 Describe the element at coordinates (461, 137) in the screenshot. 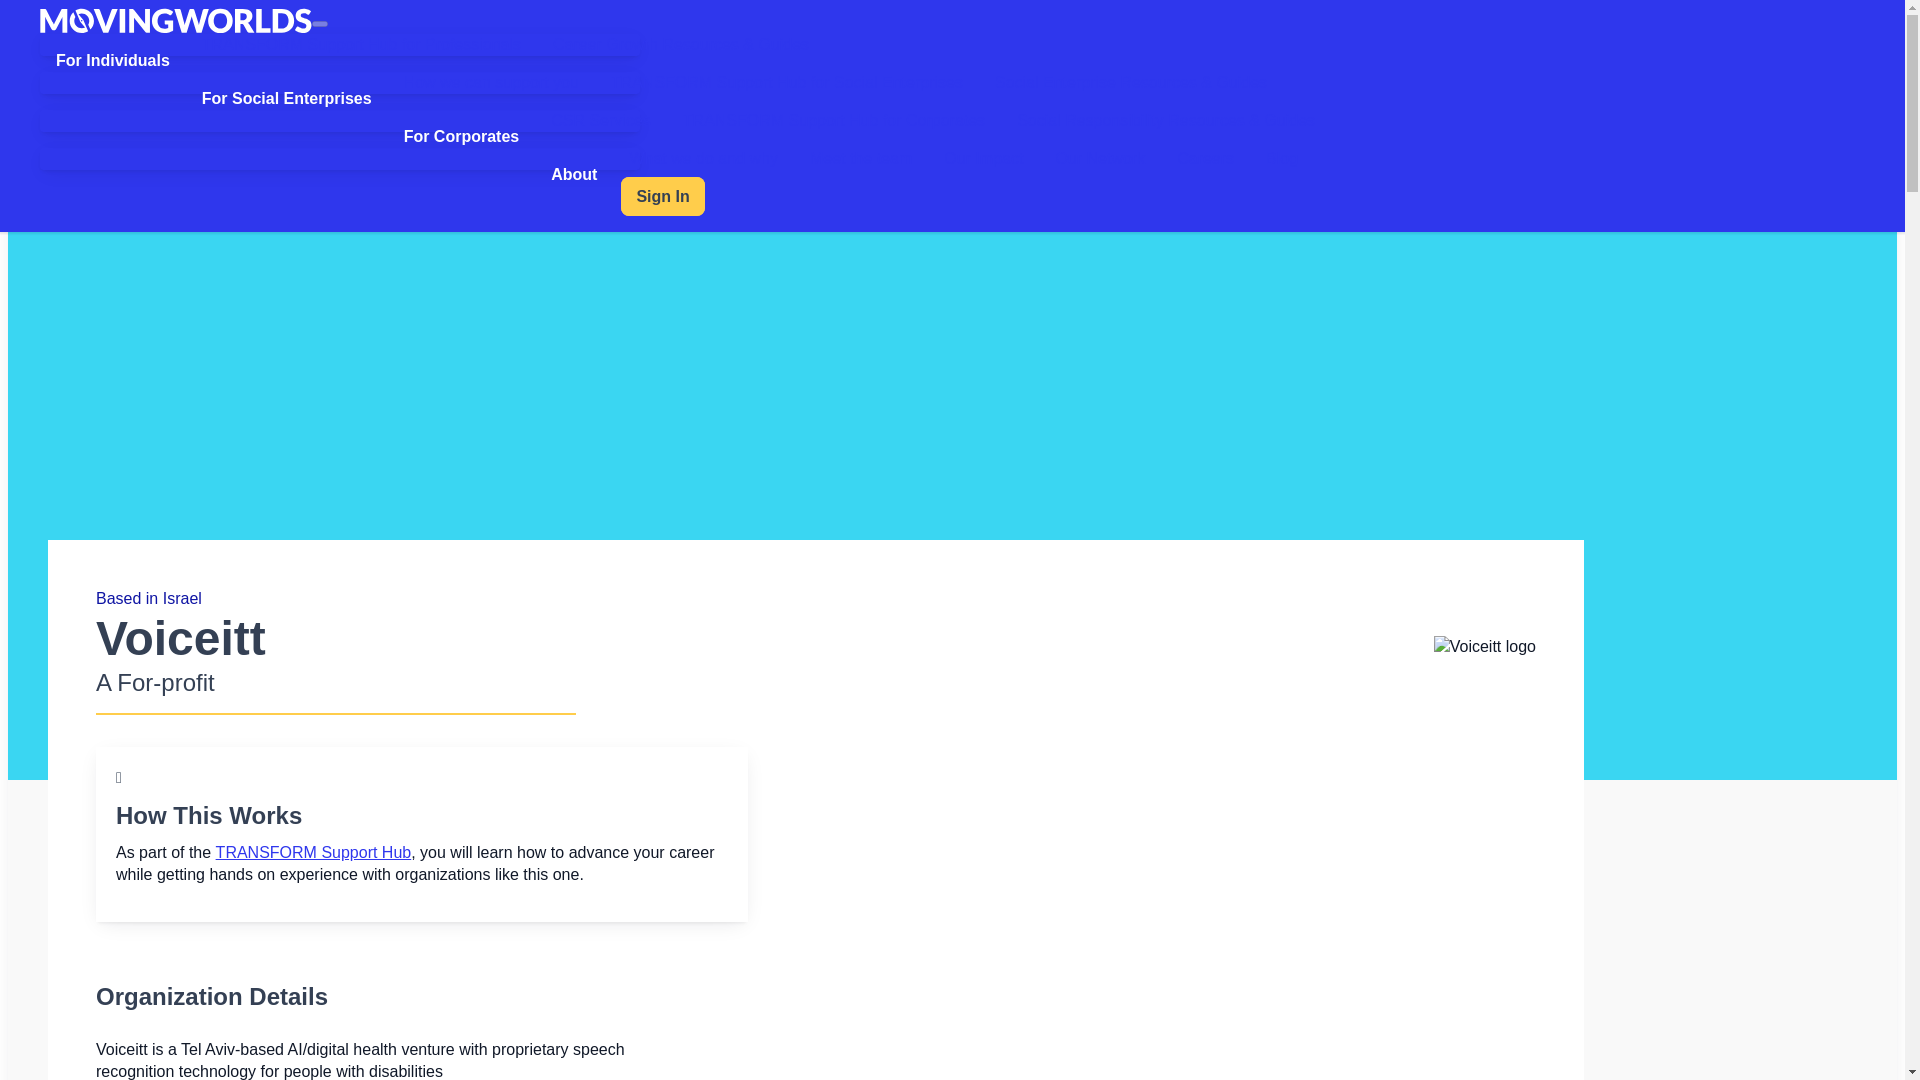

I see `For Corporates` at that location.